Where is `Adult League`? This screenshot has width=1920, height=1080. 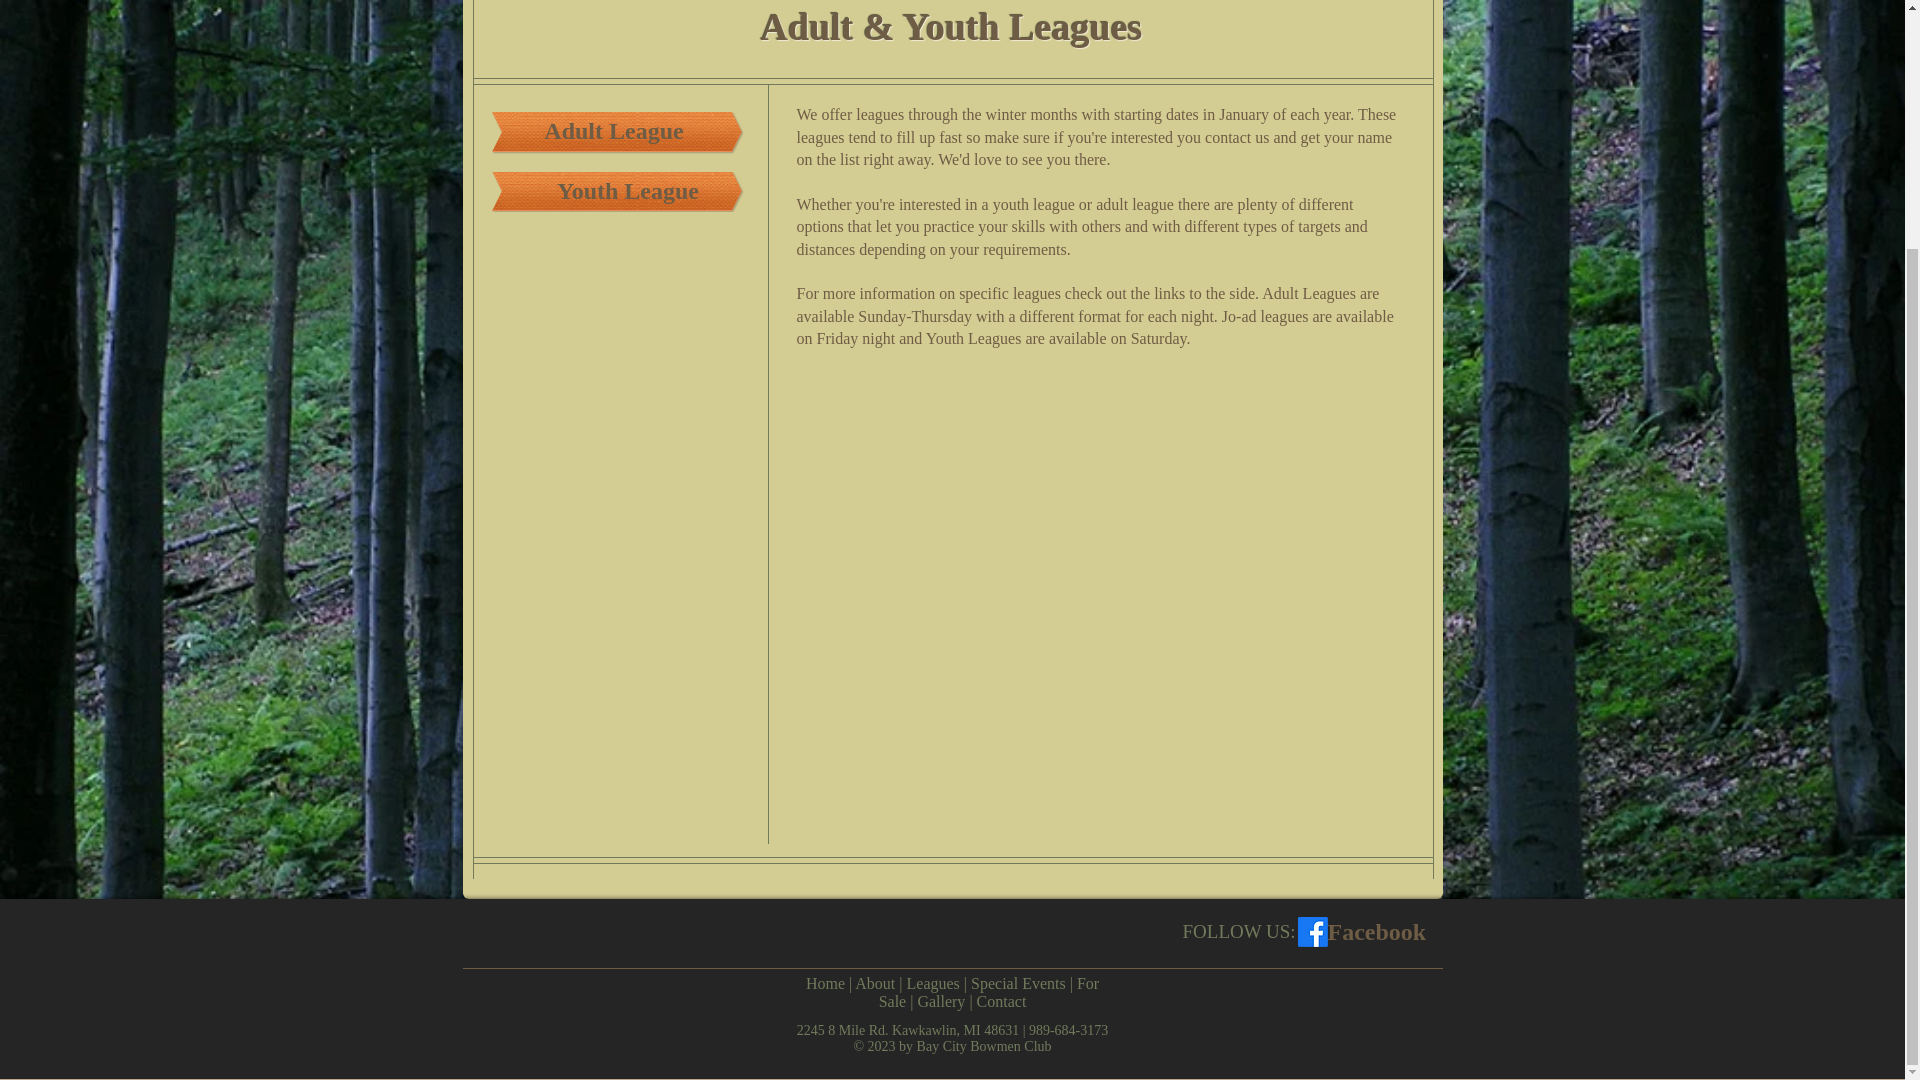 Adult League is located at coordinates (614, 132).